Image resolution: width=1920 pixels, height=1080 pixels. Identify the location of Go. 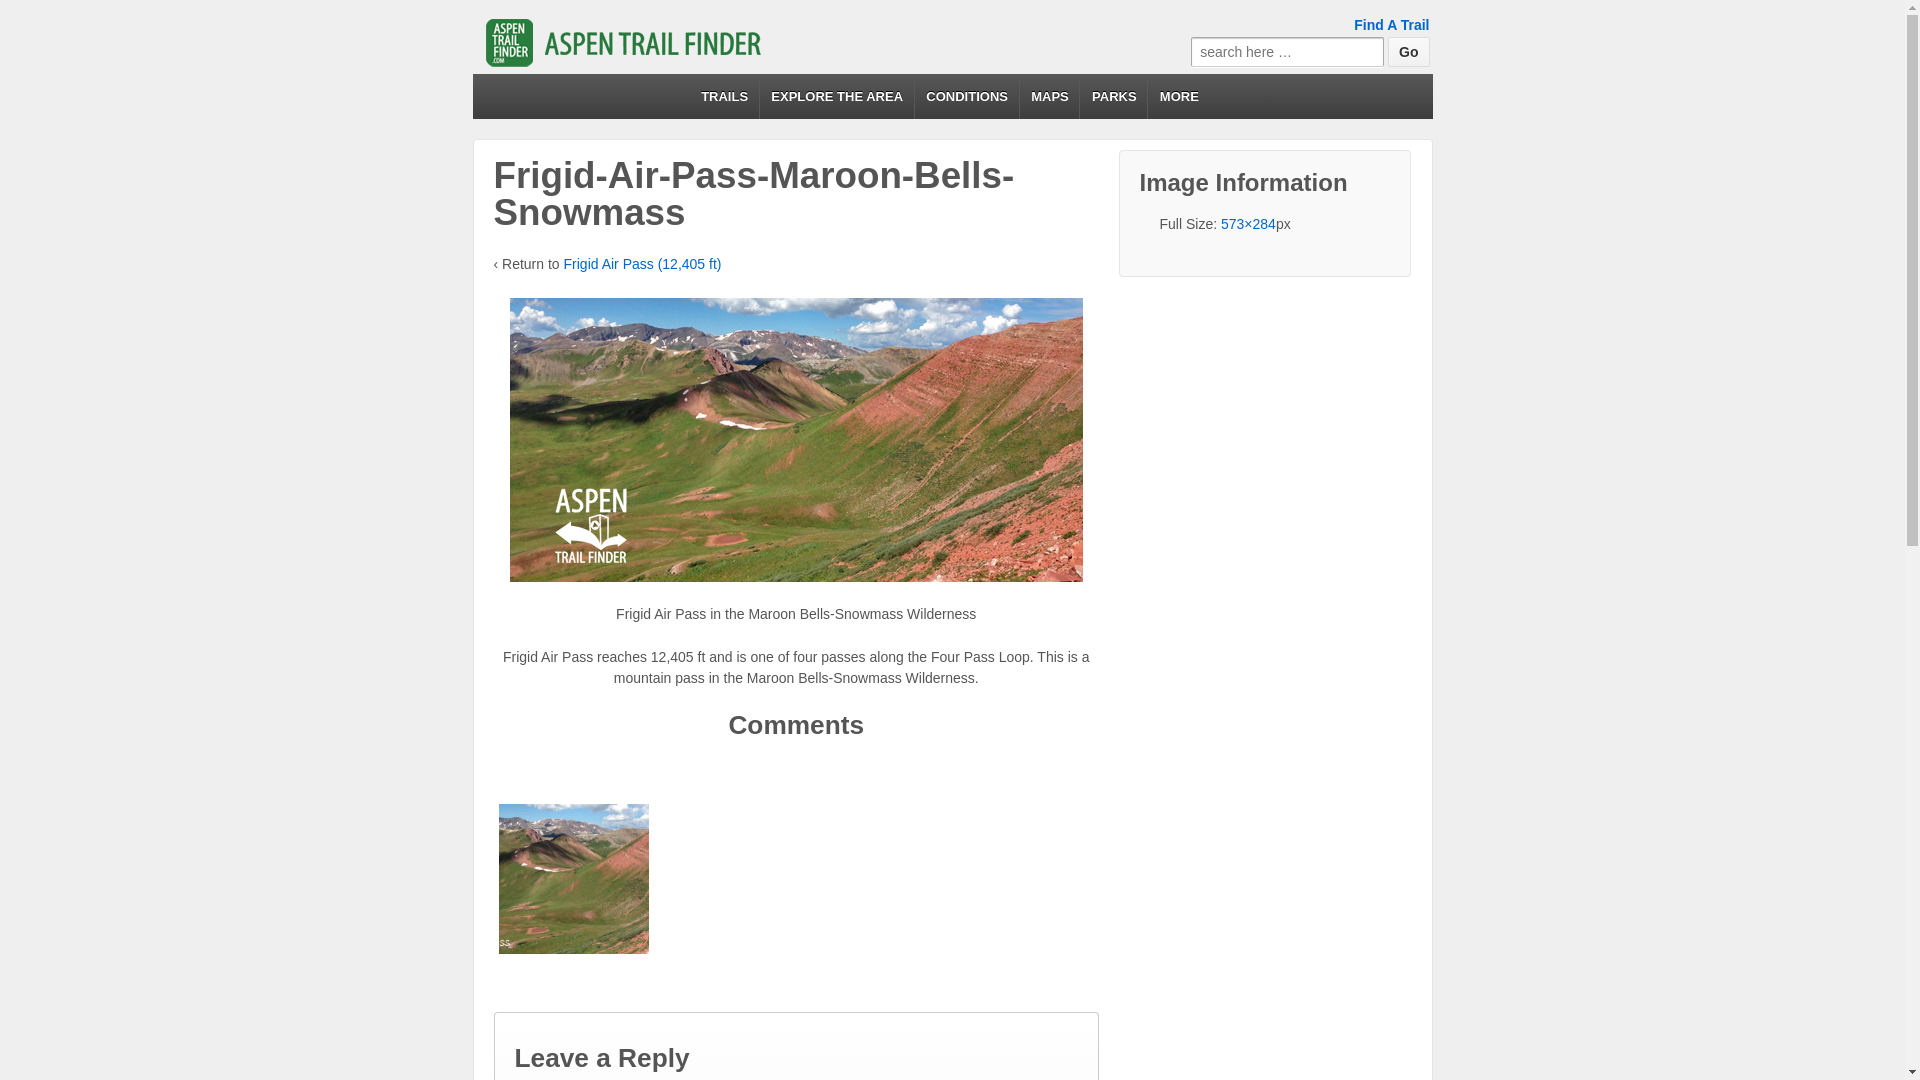
(1408, 51).